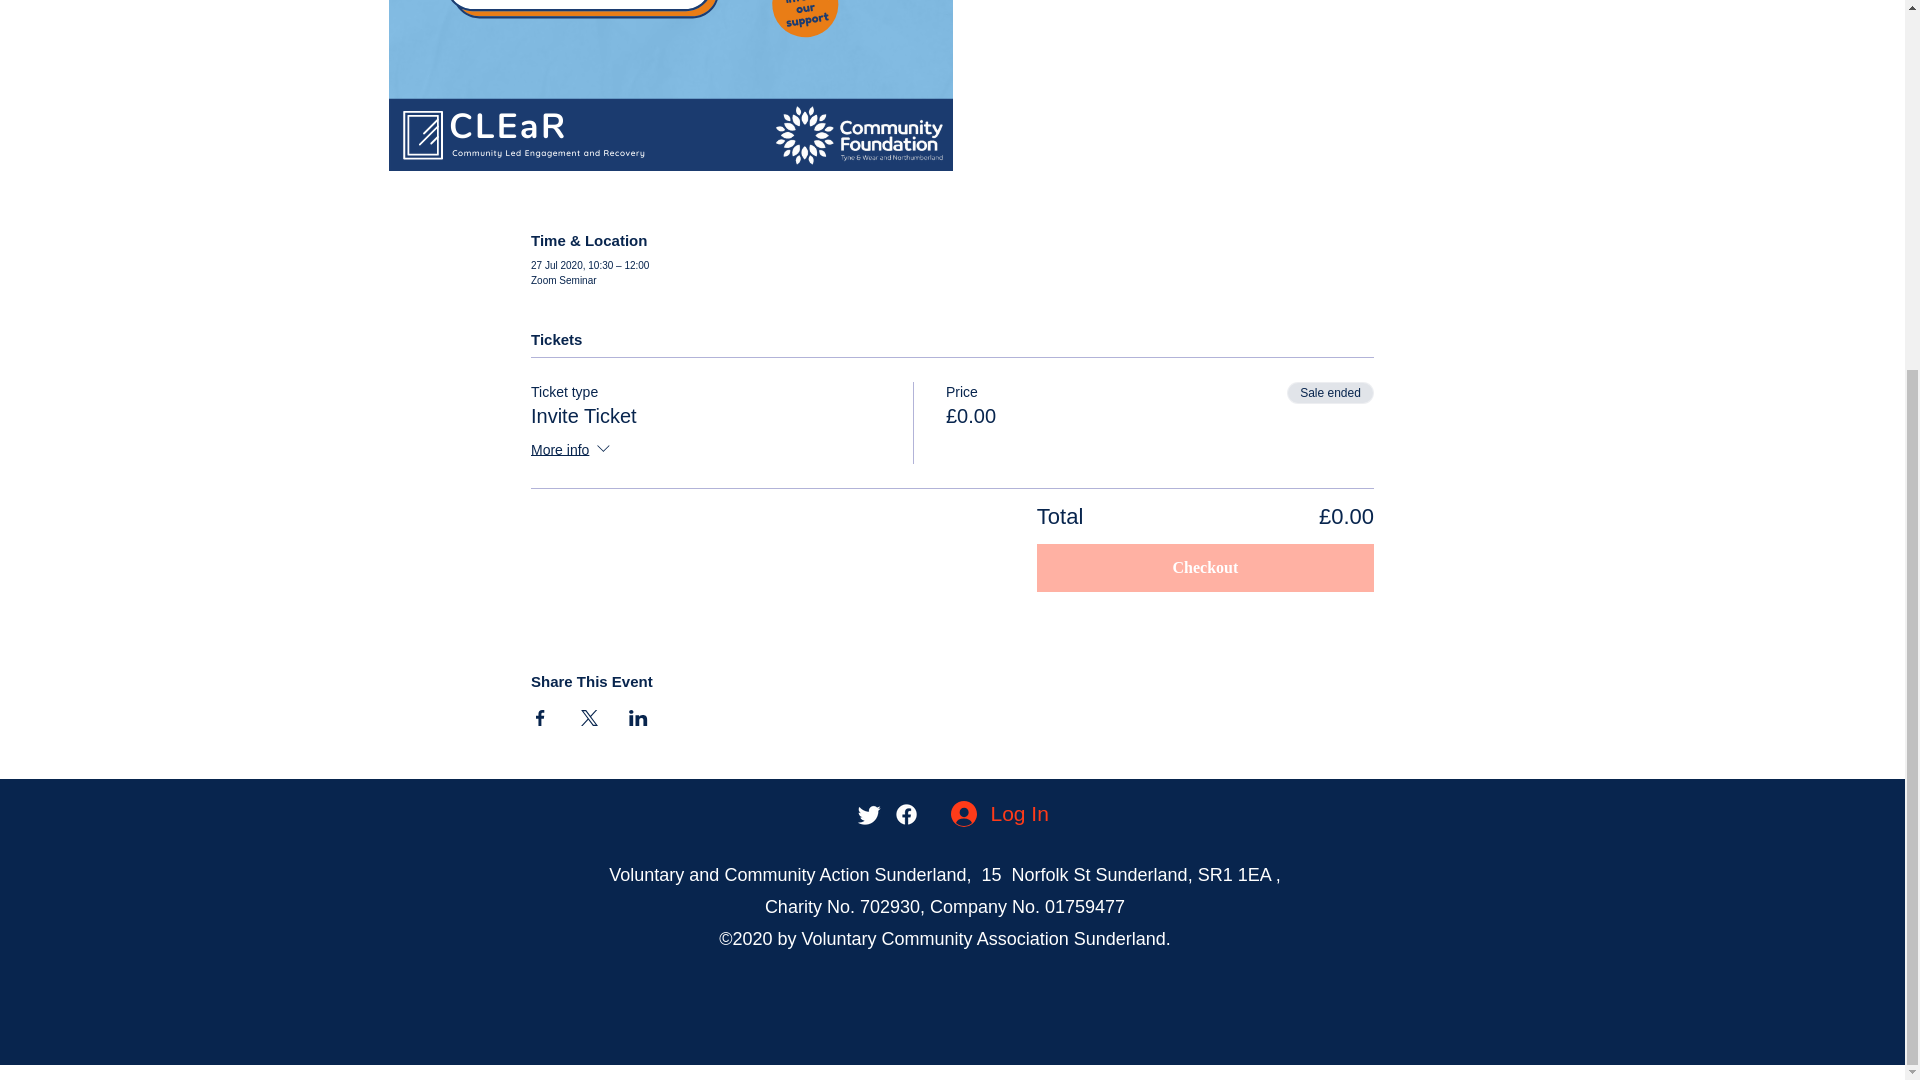 The height and width of the screenshot is (1080, 1920). What do you see at coordinates (572, 450) in the screenshot?
I see `More info` at bounding box center [572, 450].